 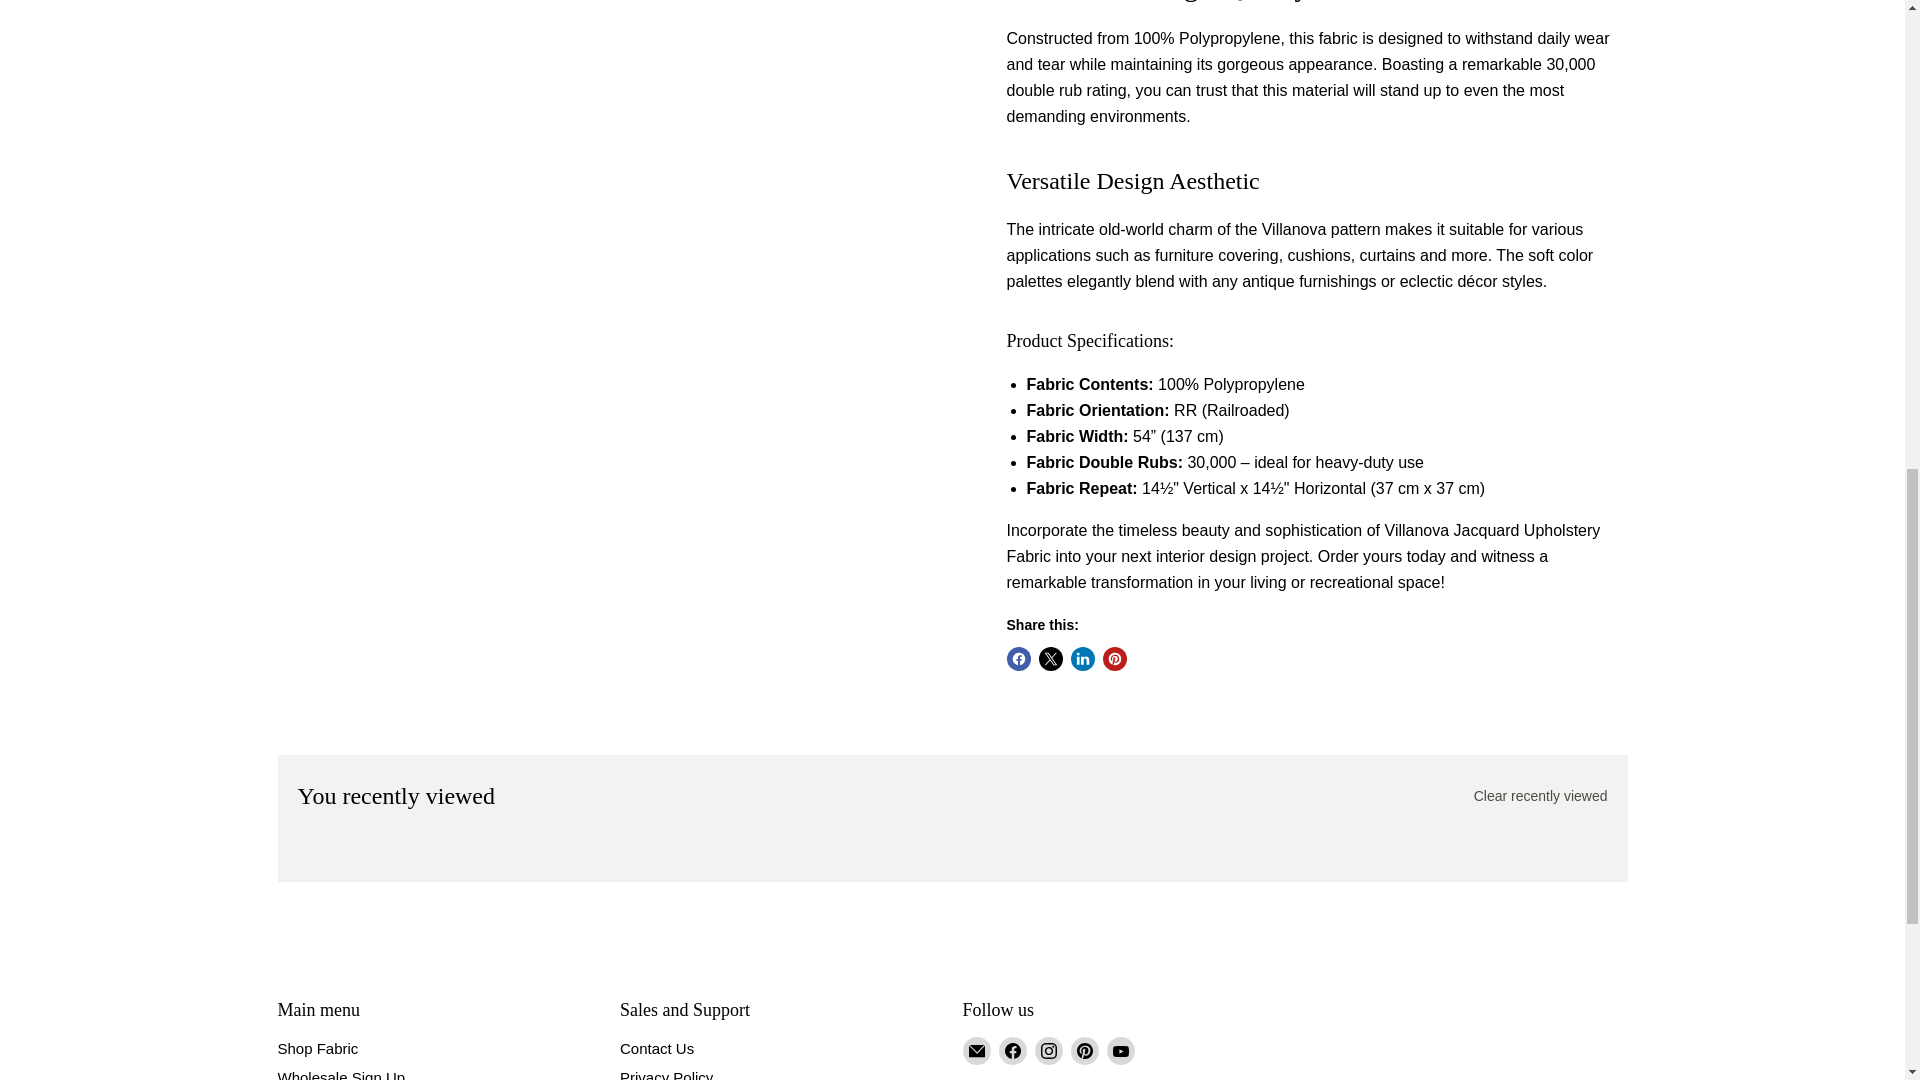 What do you see at coordinates (1012, 1050) in the screenshot?
I see `Facebook` at bounding box center [1012, 1050].